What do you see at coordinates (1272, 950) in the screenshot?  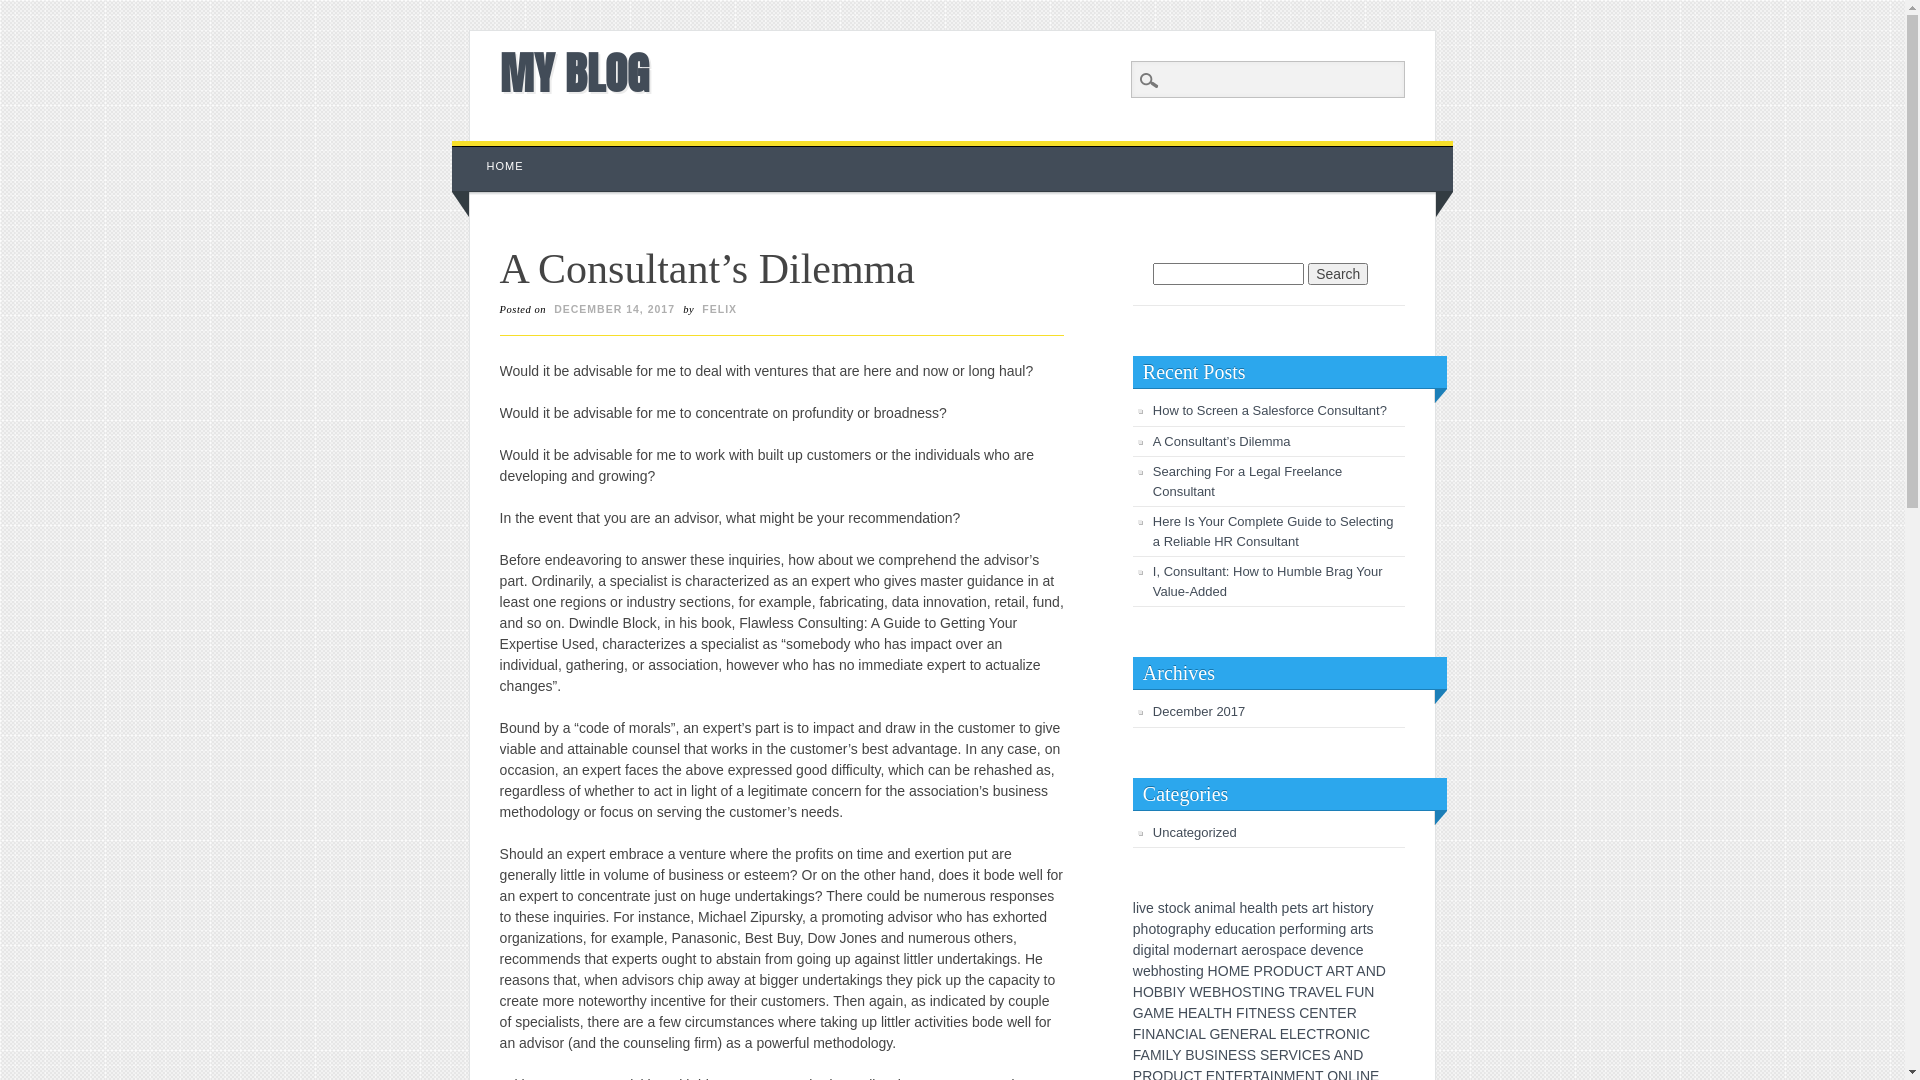 I see `s` at bounding box center [1272, 950].